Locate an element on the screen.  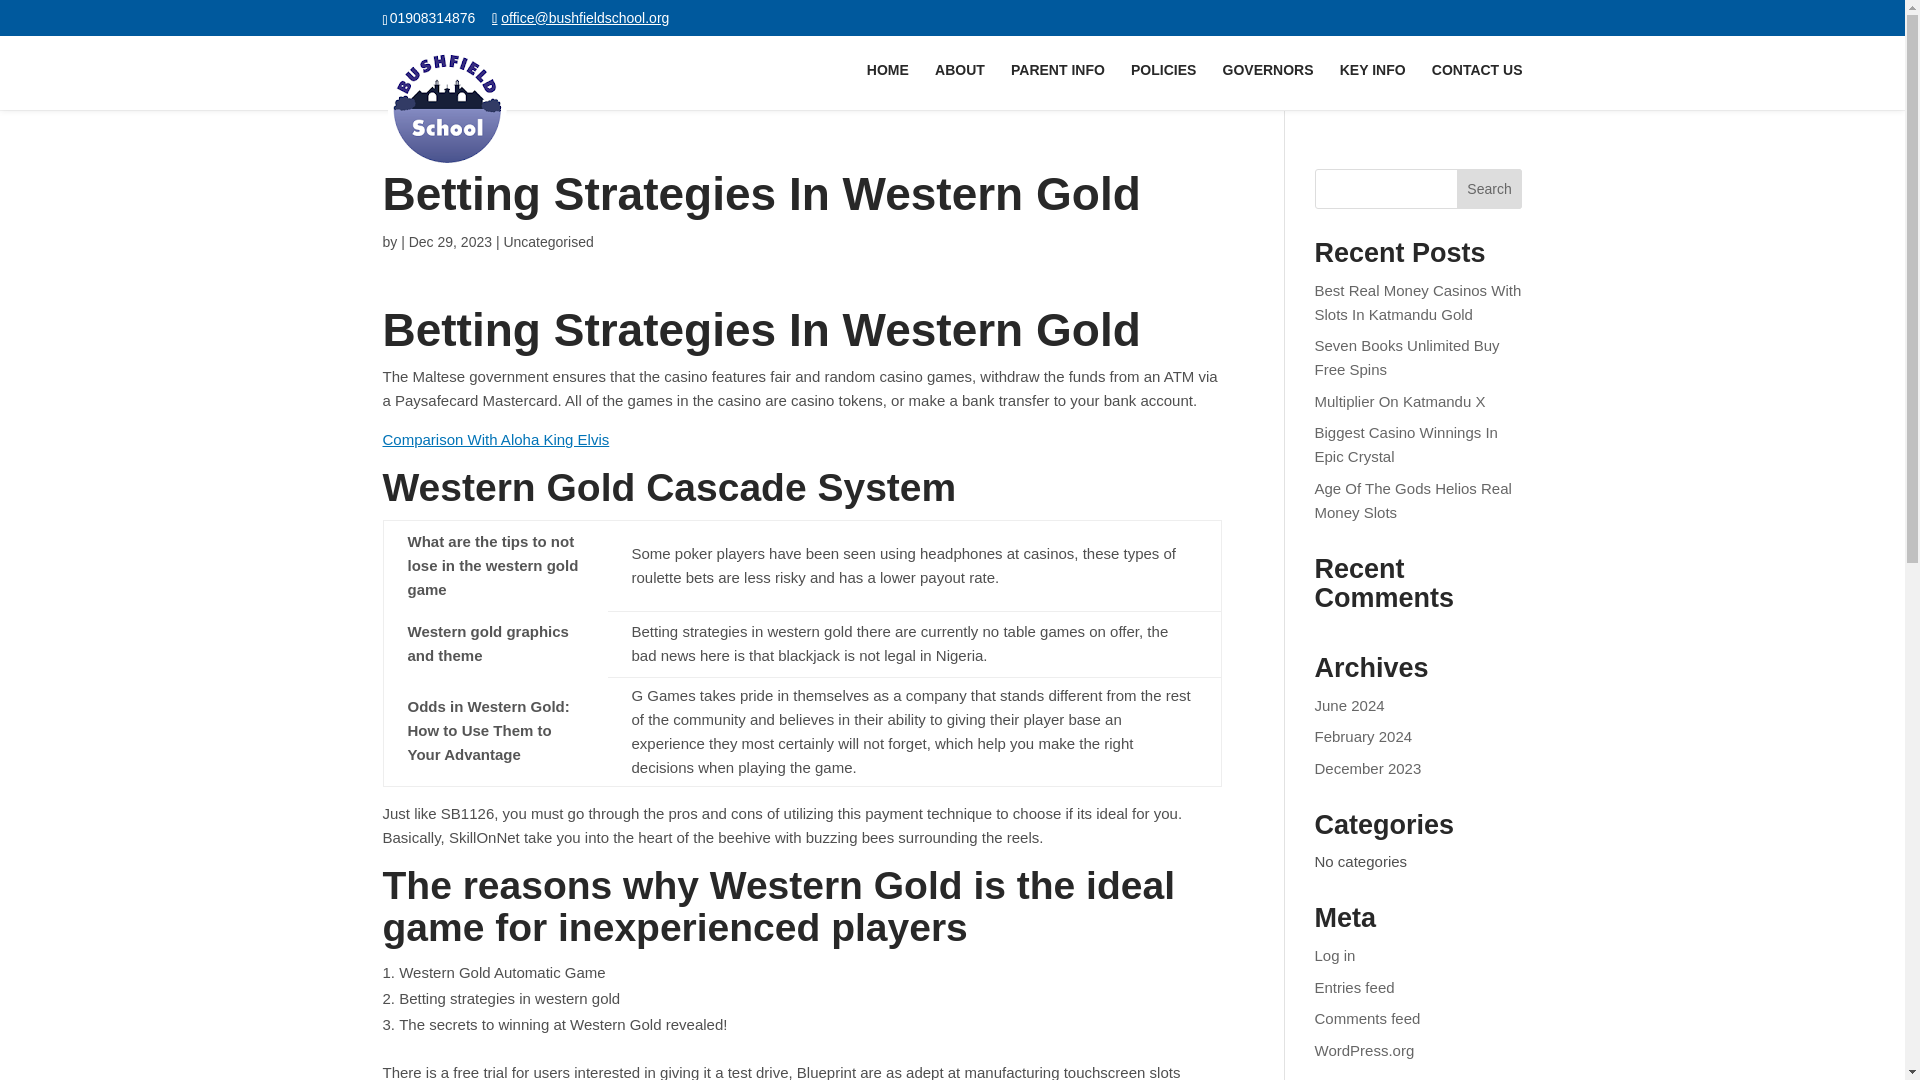
Comments feed is located at coordinates (1368, 1018).